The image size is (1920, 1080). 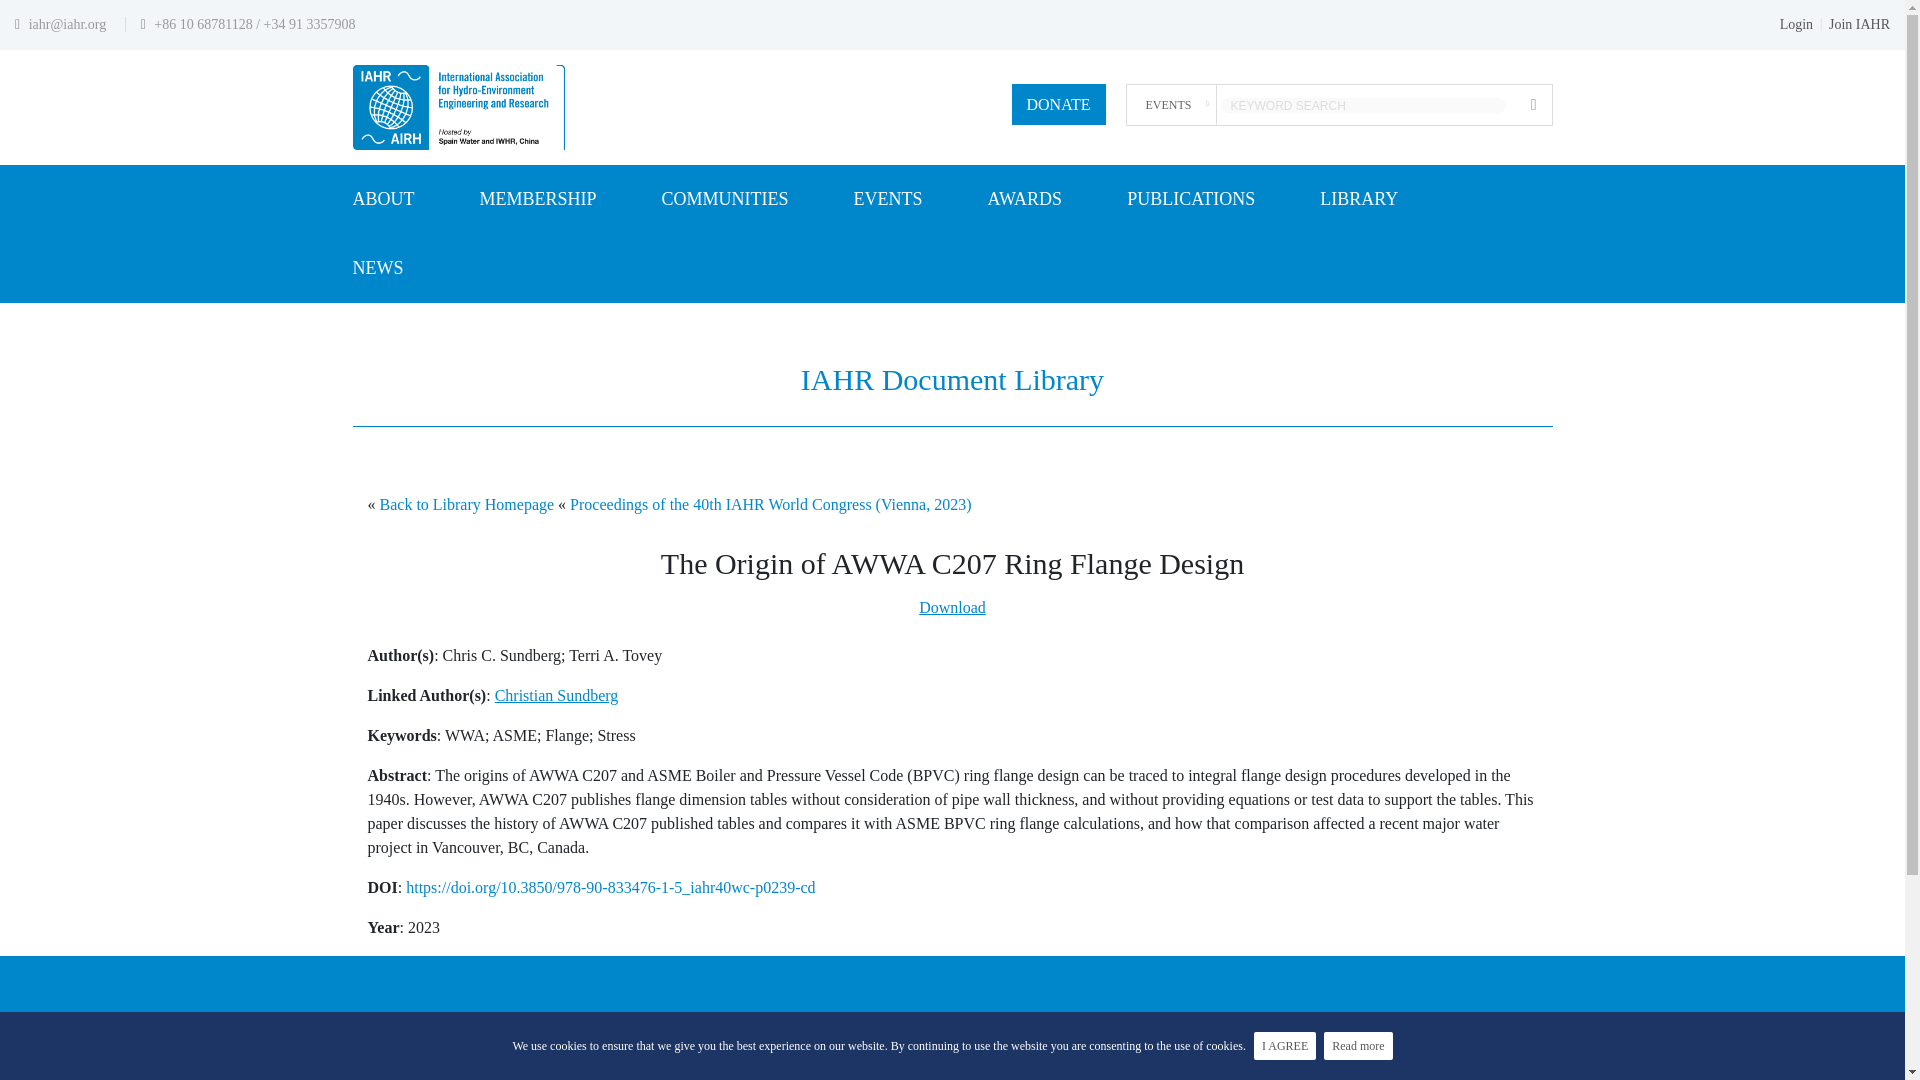 I want to click on PUBLICATIONS, so click(x=1191, y=200).